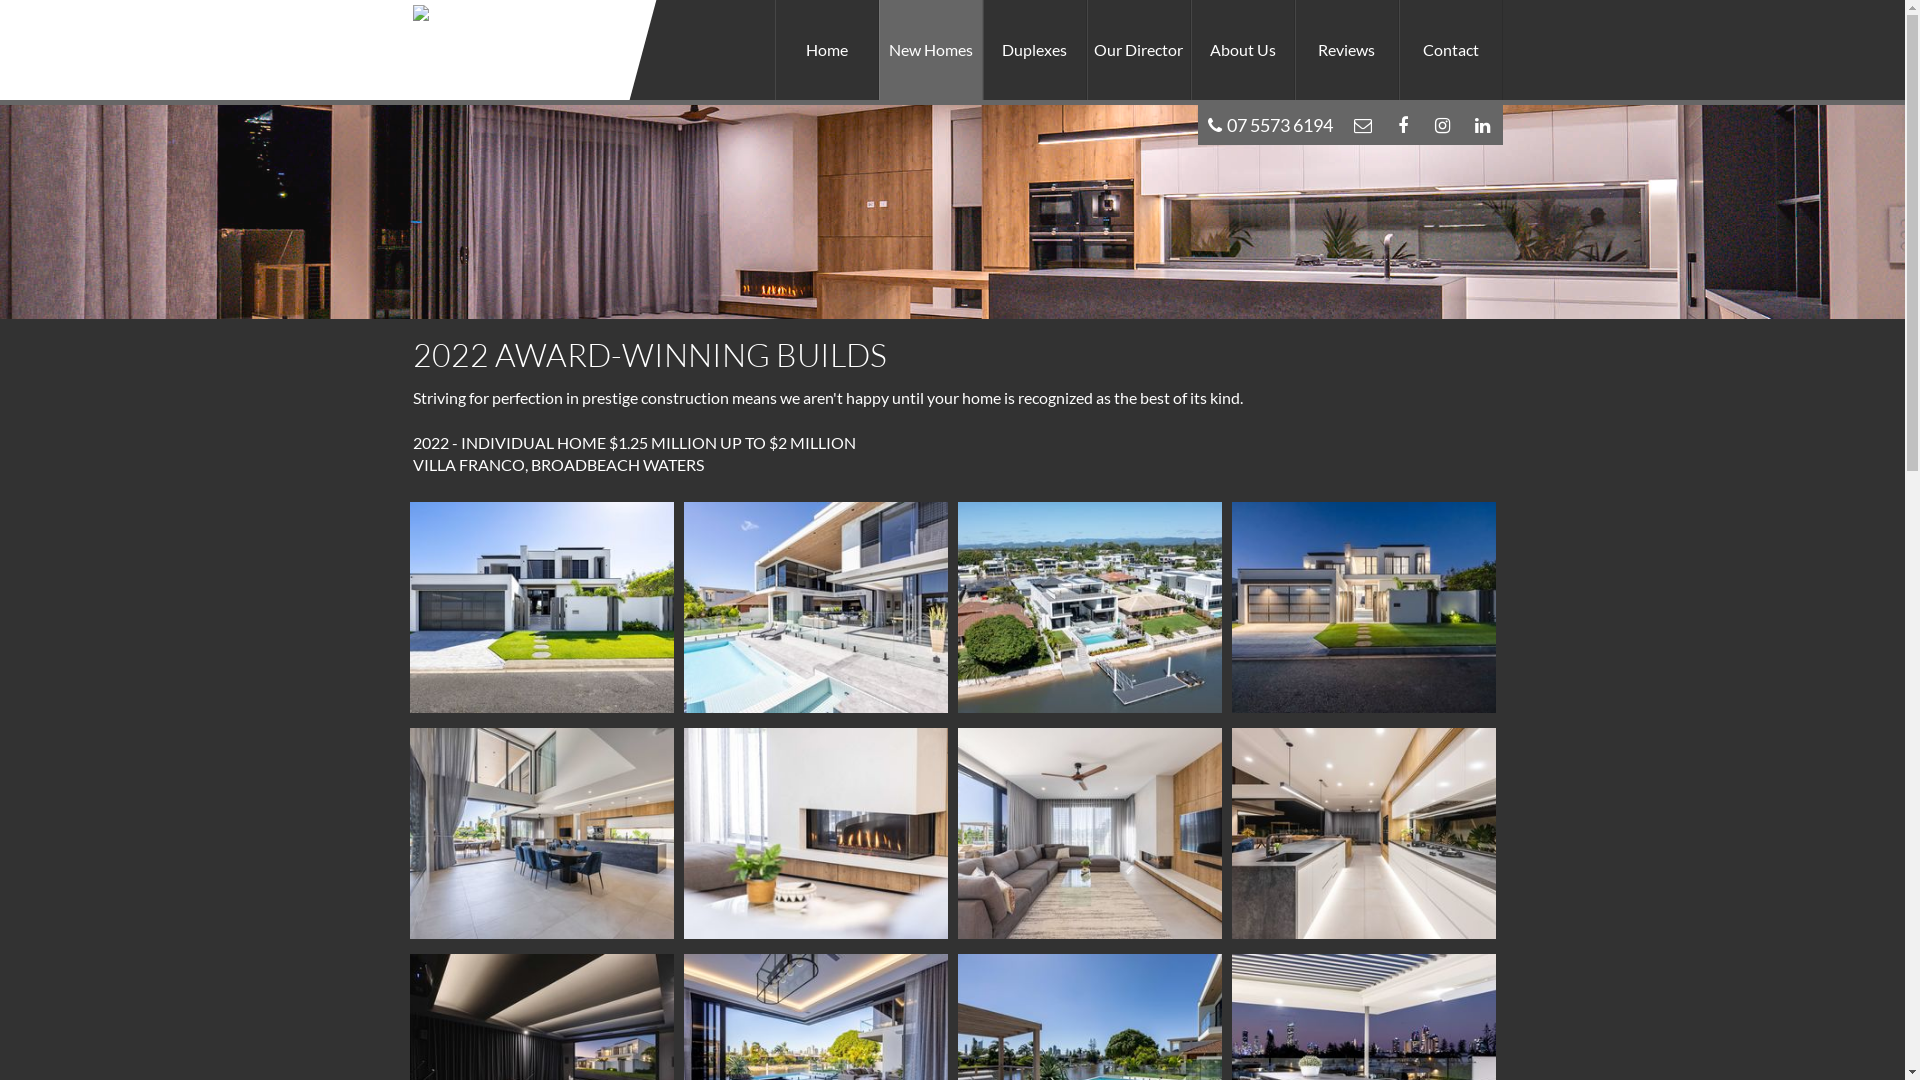 The width and height of the screenshot is (1920, 1080). What do you see at coordinates (930, 50) in the screenshot?
I see `New Homes` at bounding box center [930, 50].